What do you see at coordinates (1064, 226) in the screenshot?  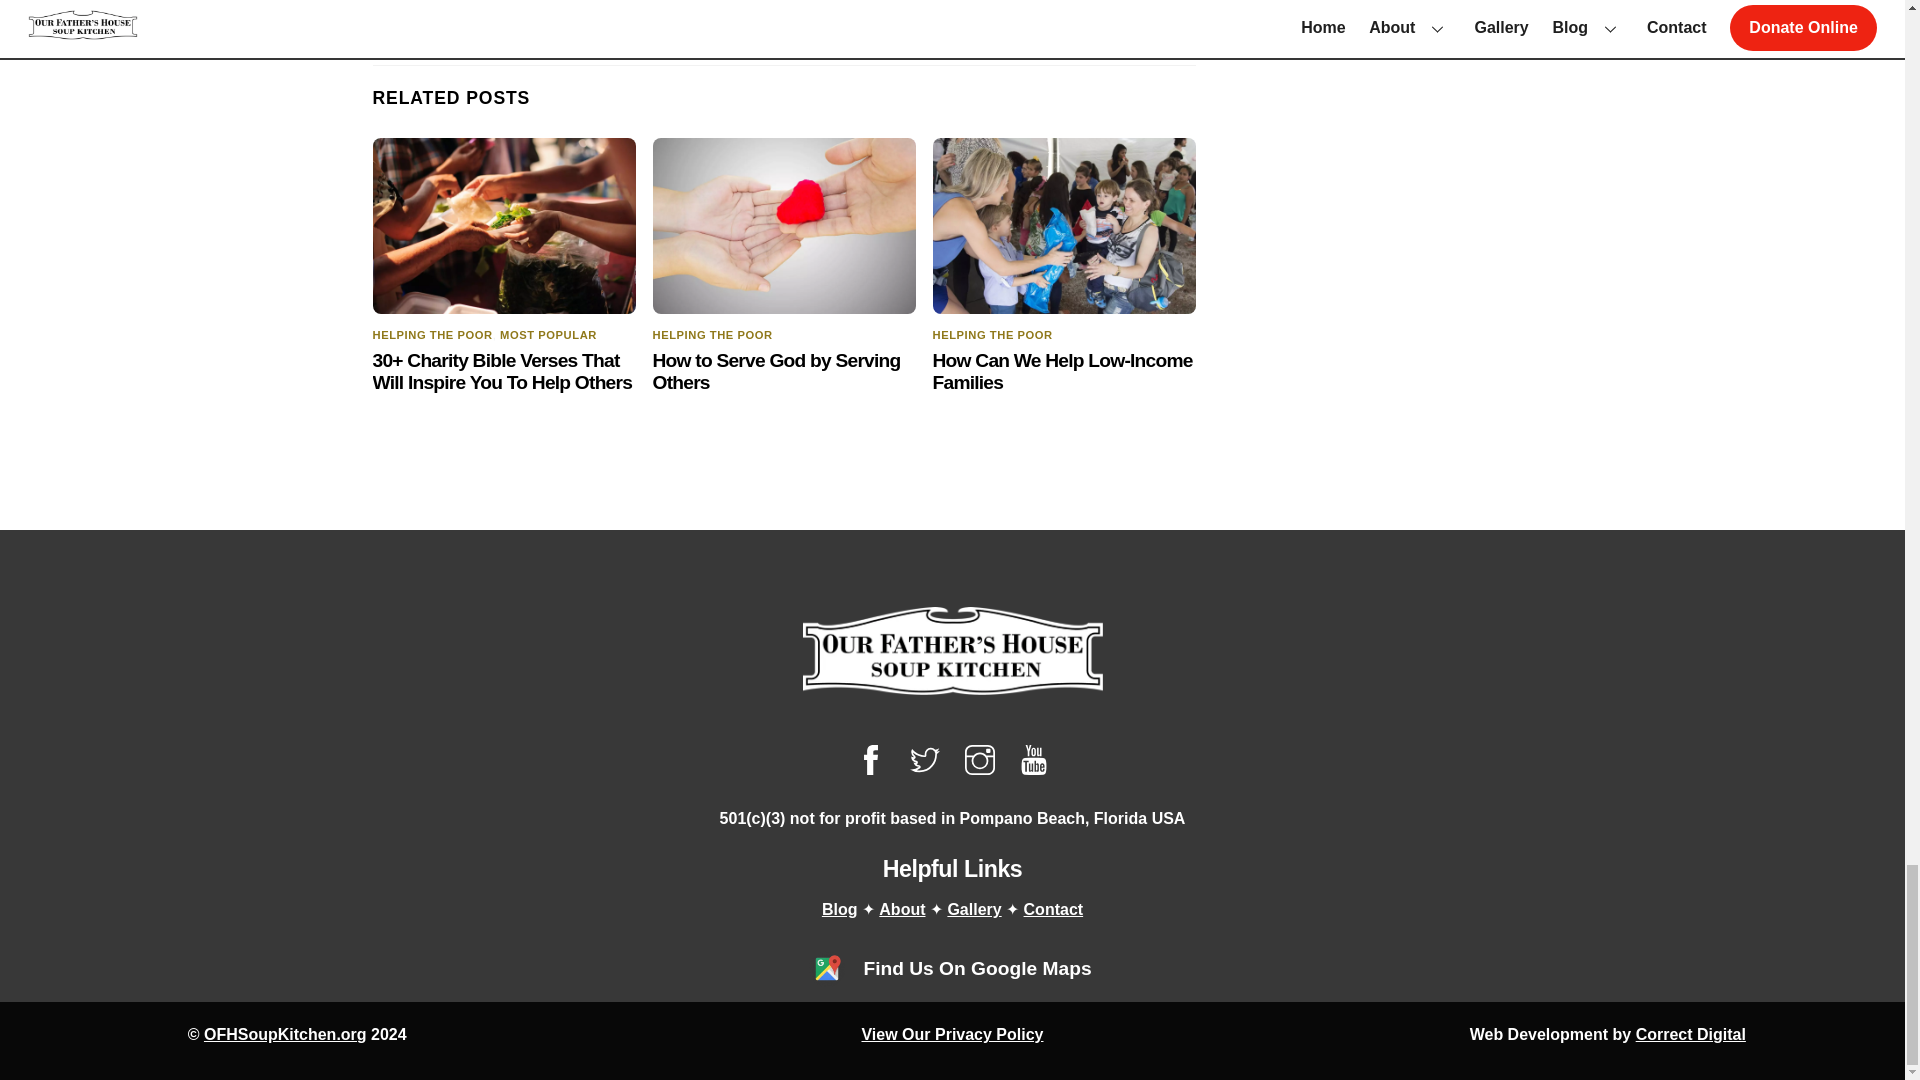 I see `How Can We Help Low-Income Families` at bounding box center [1064, 226].